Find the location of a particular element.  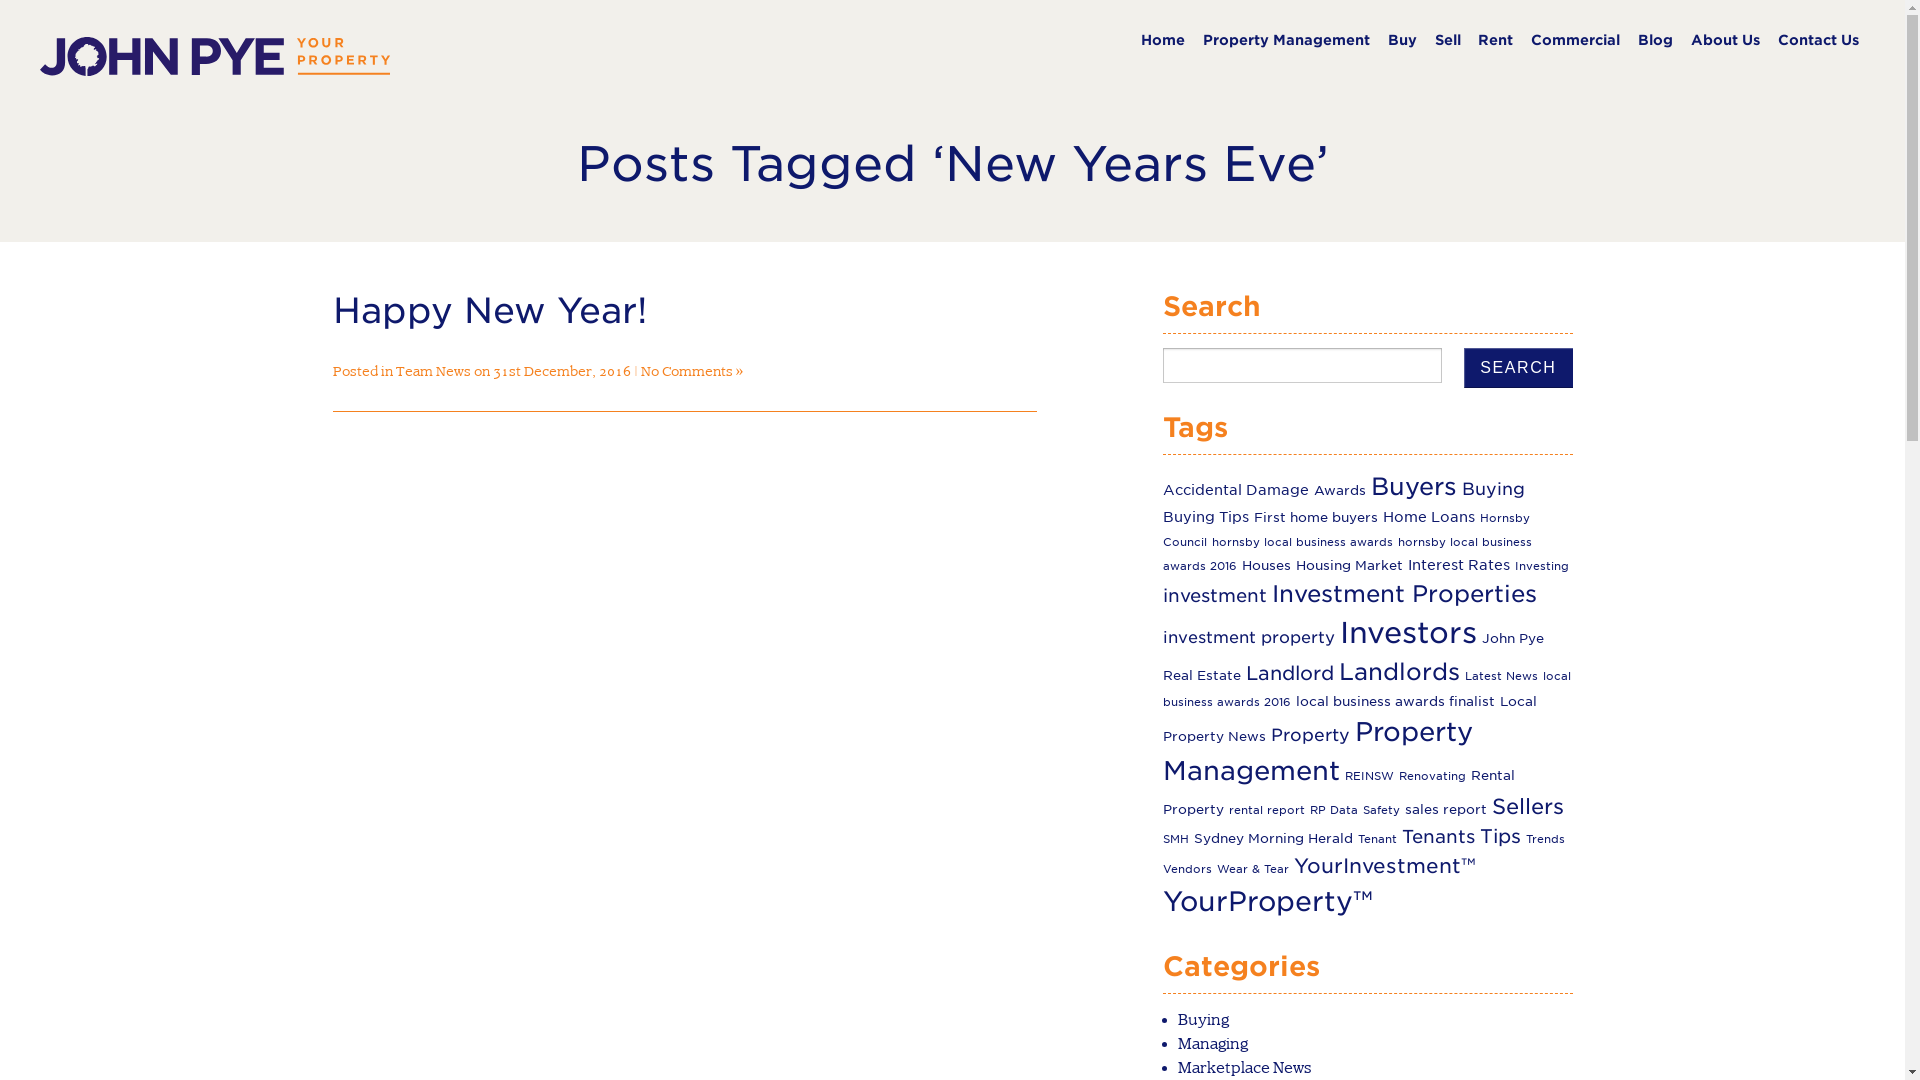

hornsby local business awards is located at coordinates (1302, 542).